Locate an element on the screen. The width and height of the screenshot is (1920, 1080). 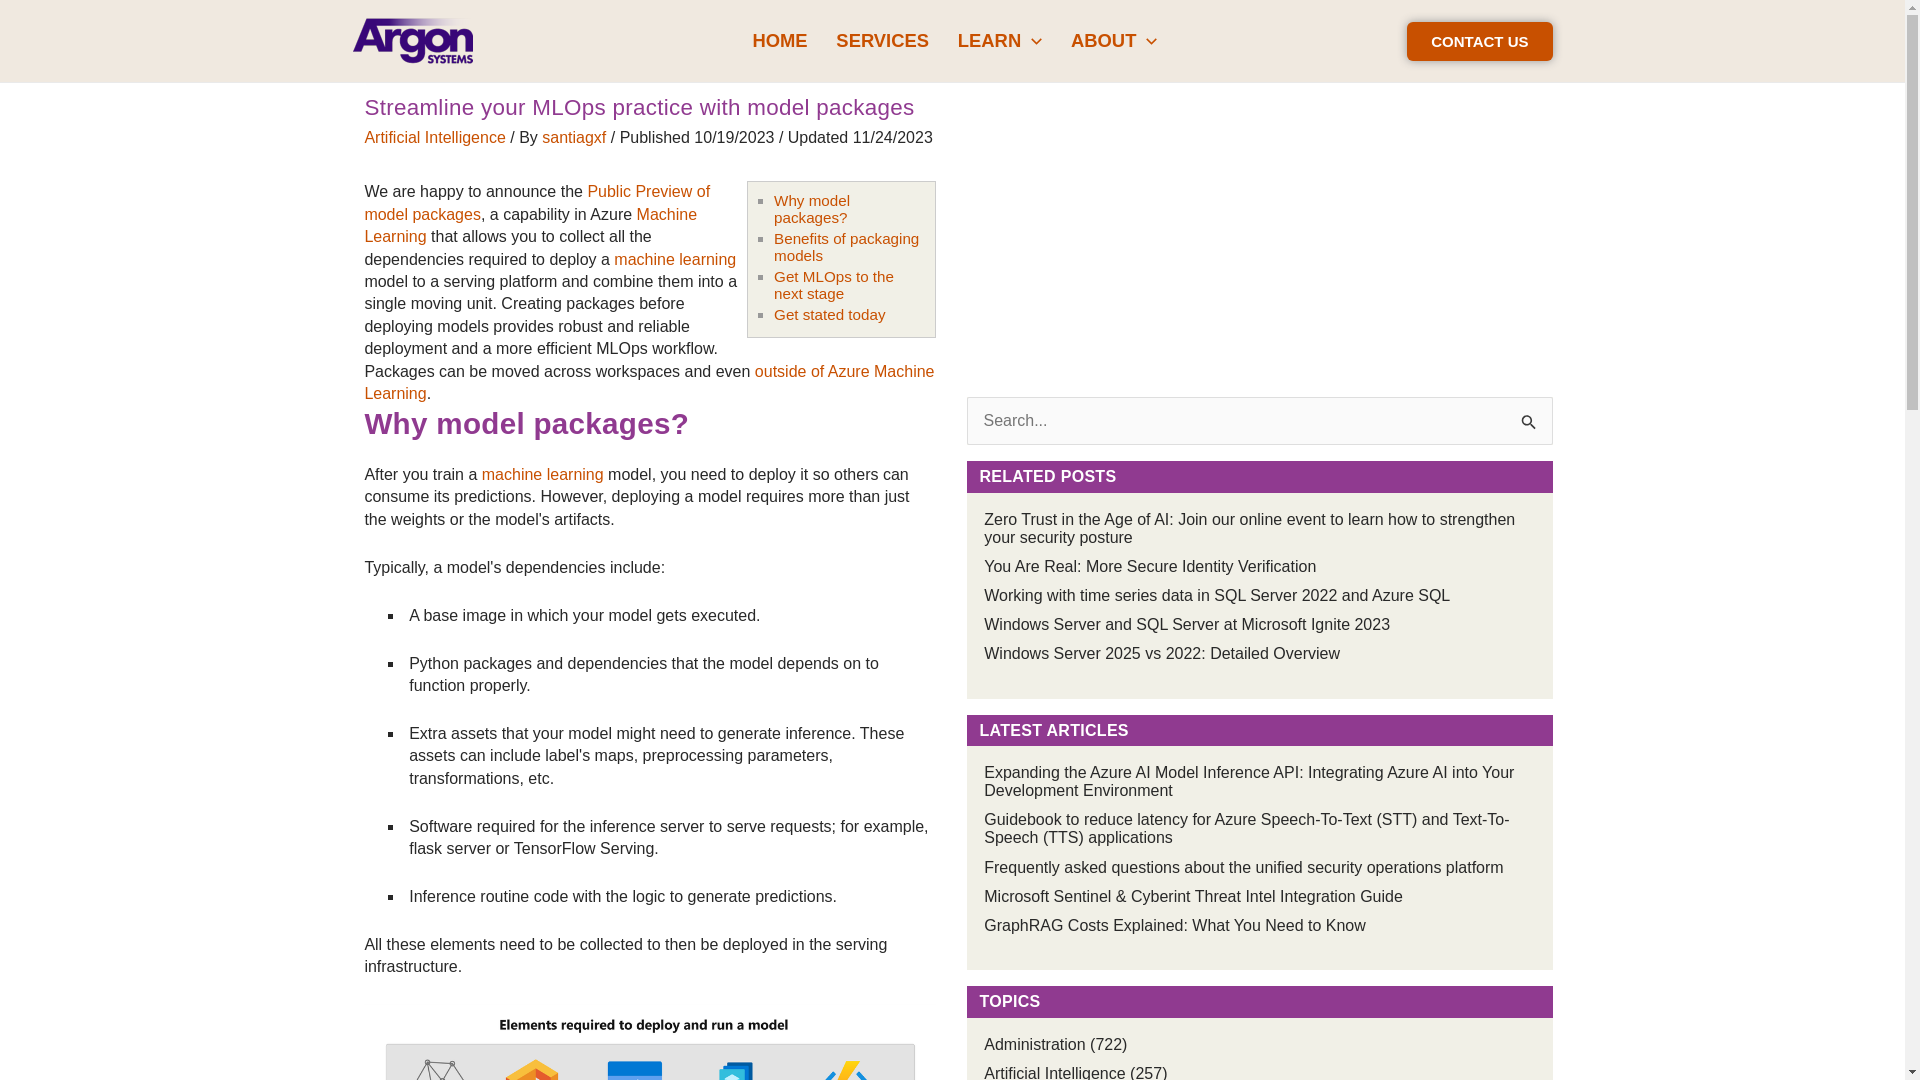
outside of Azure Machine Learning is located at coordinates (648, 382).